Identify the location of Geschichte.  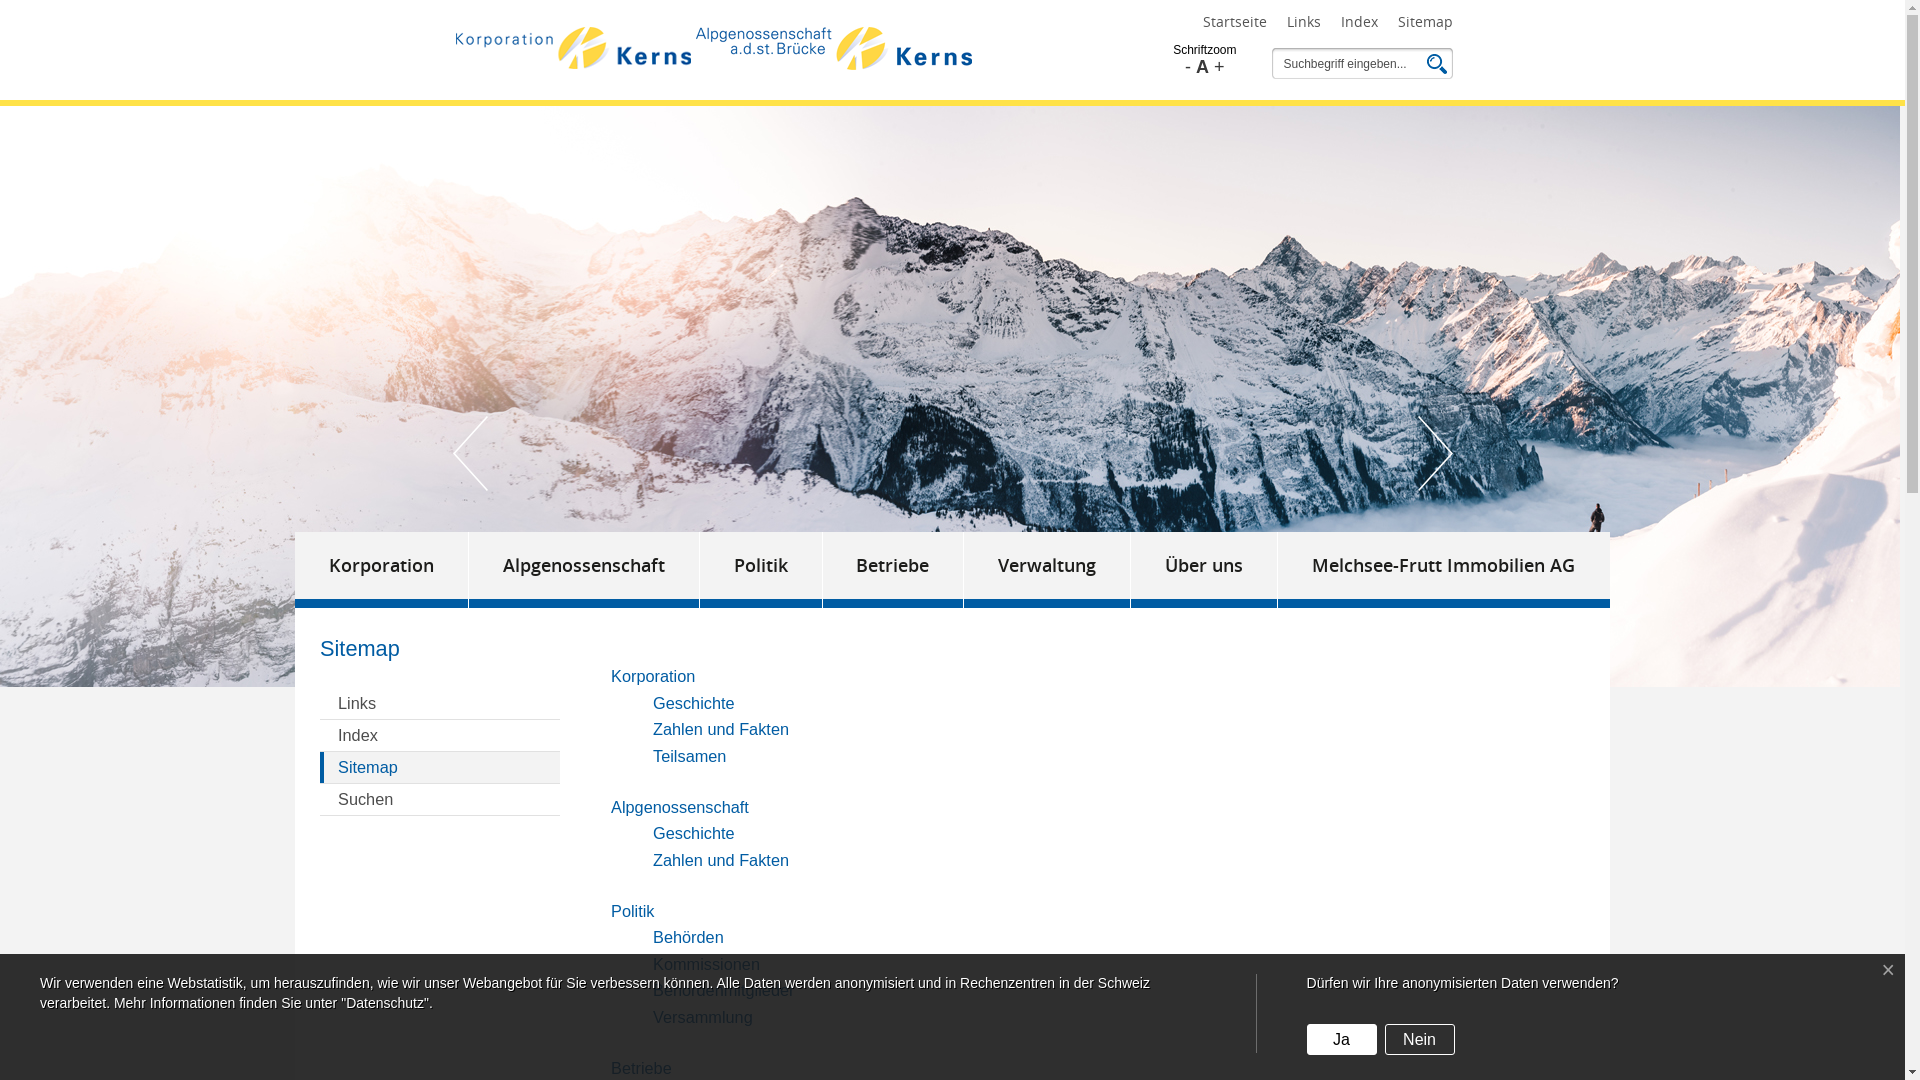
(694, 833).